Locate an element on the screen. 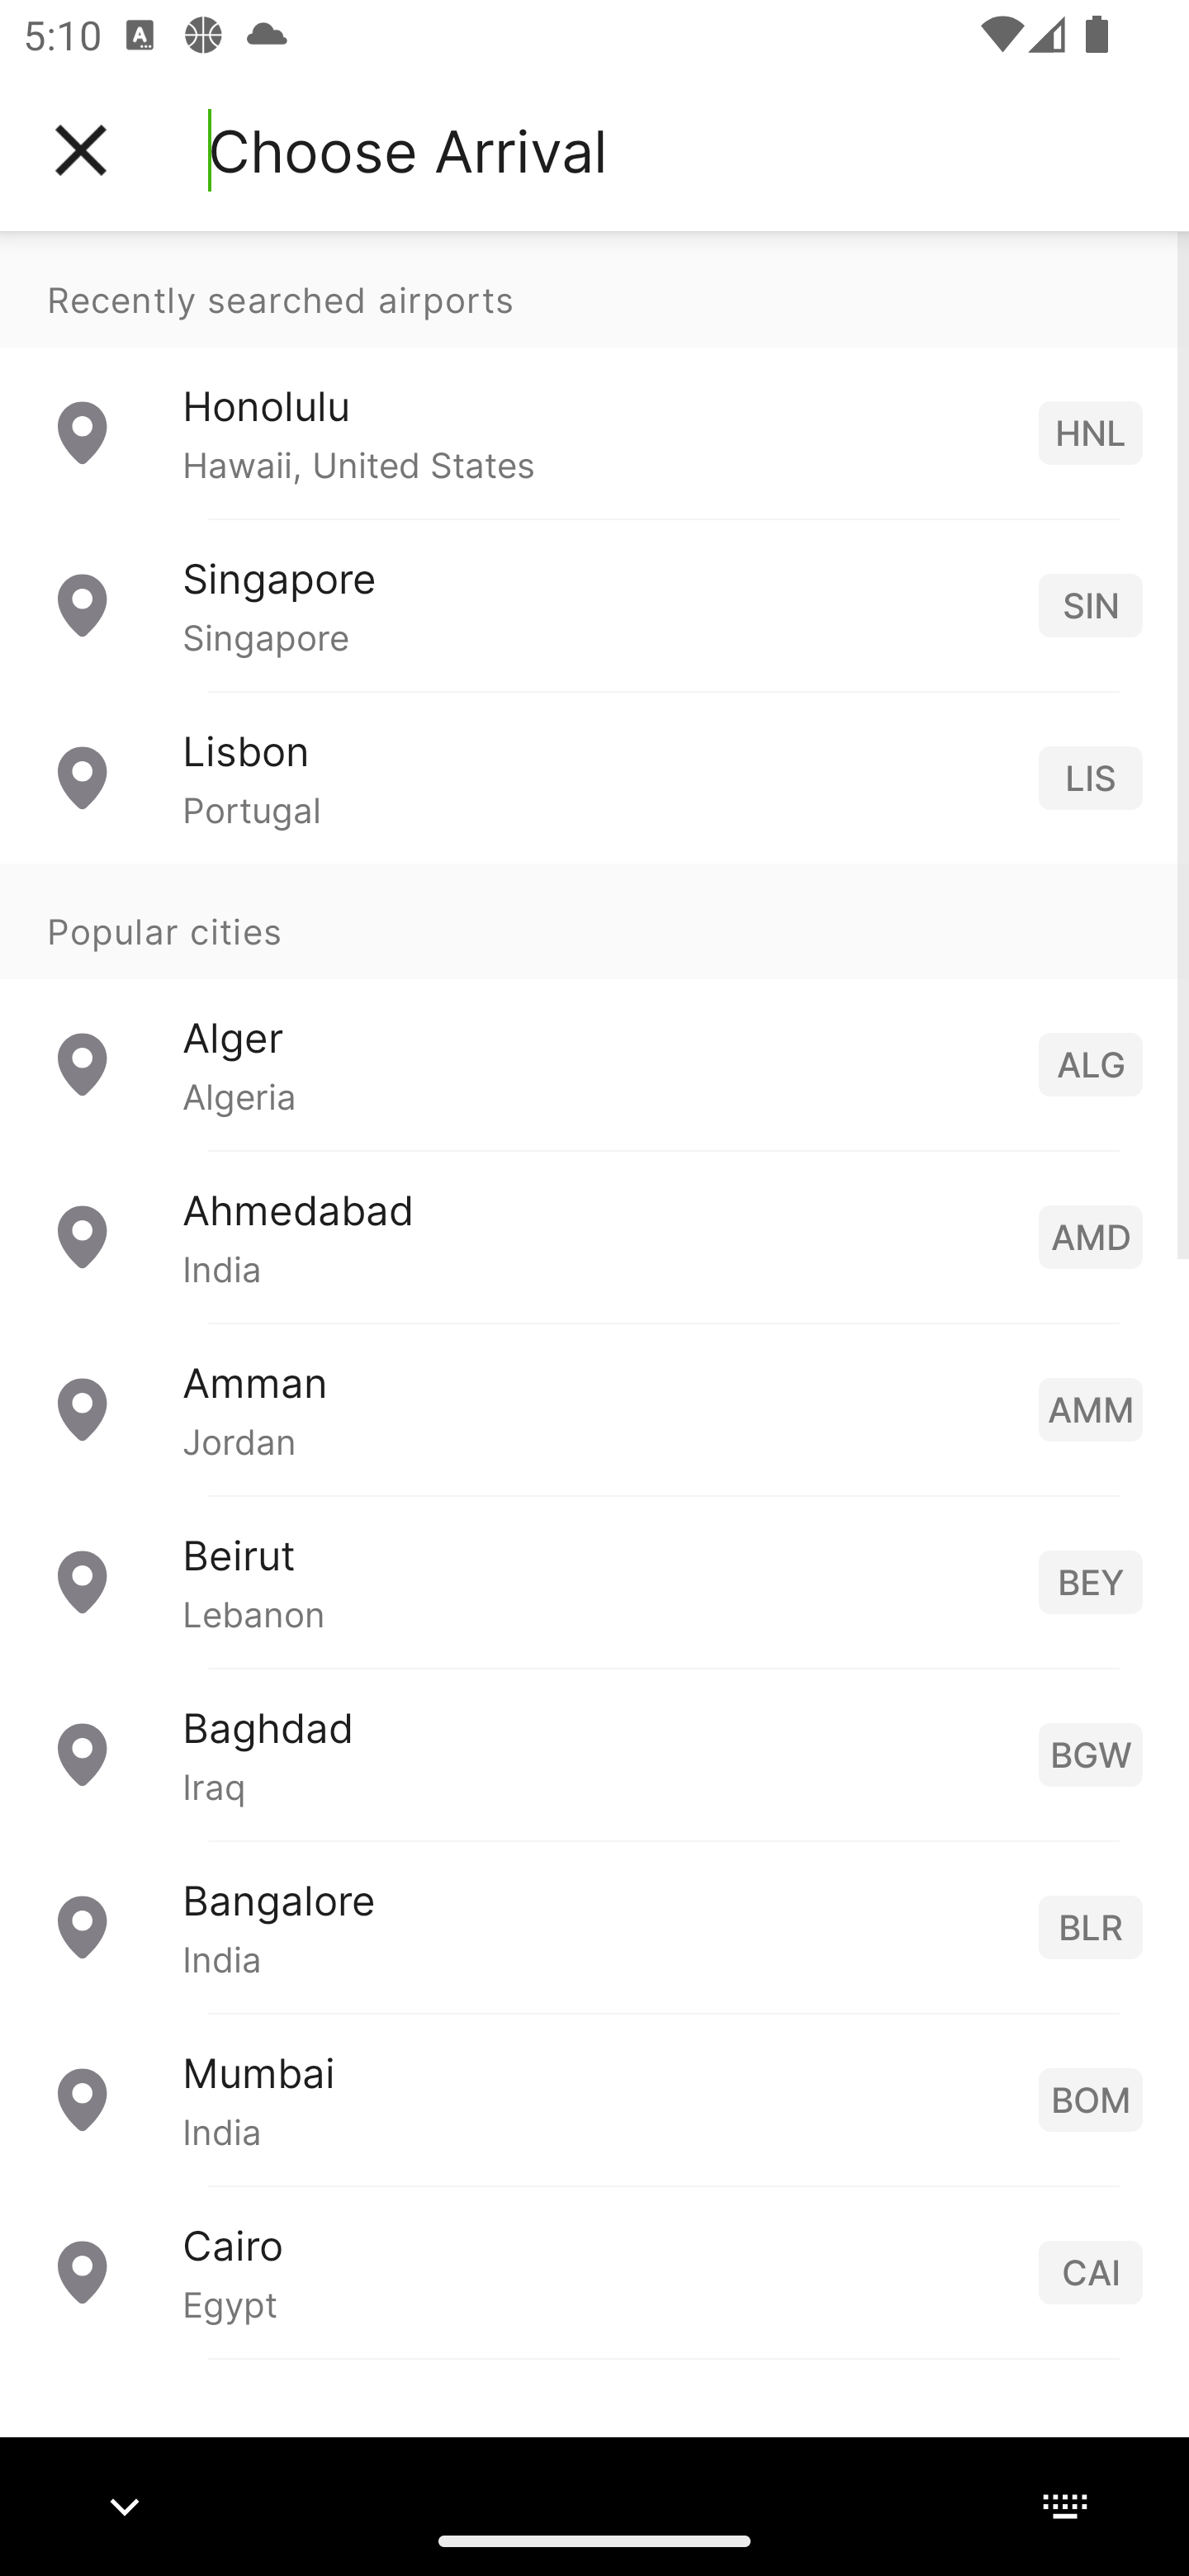 The width and height of the screenshot is (1189, 2576). Baghdad Iraq BGW is located at coordinates (594, 1752).